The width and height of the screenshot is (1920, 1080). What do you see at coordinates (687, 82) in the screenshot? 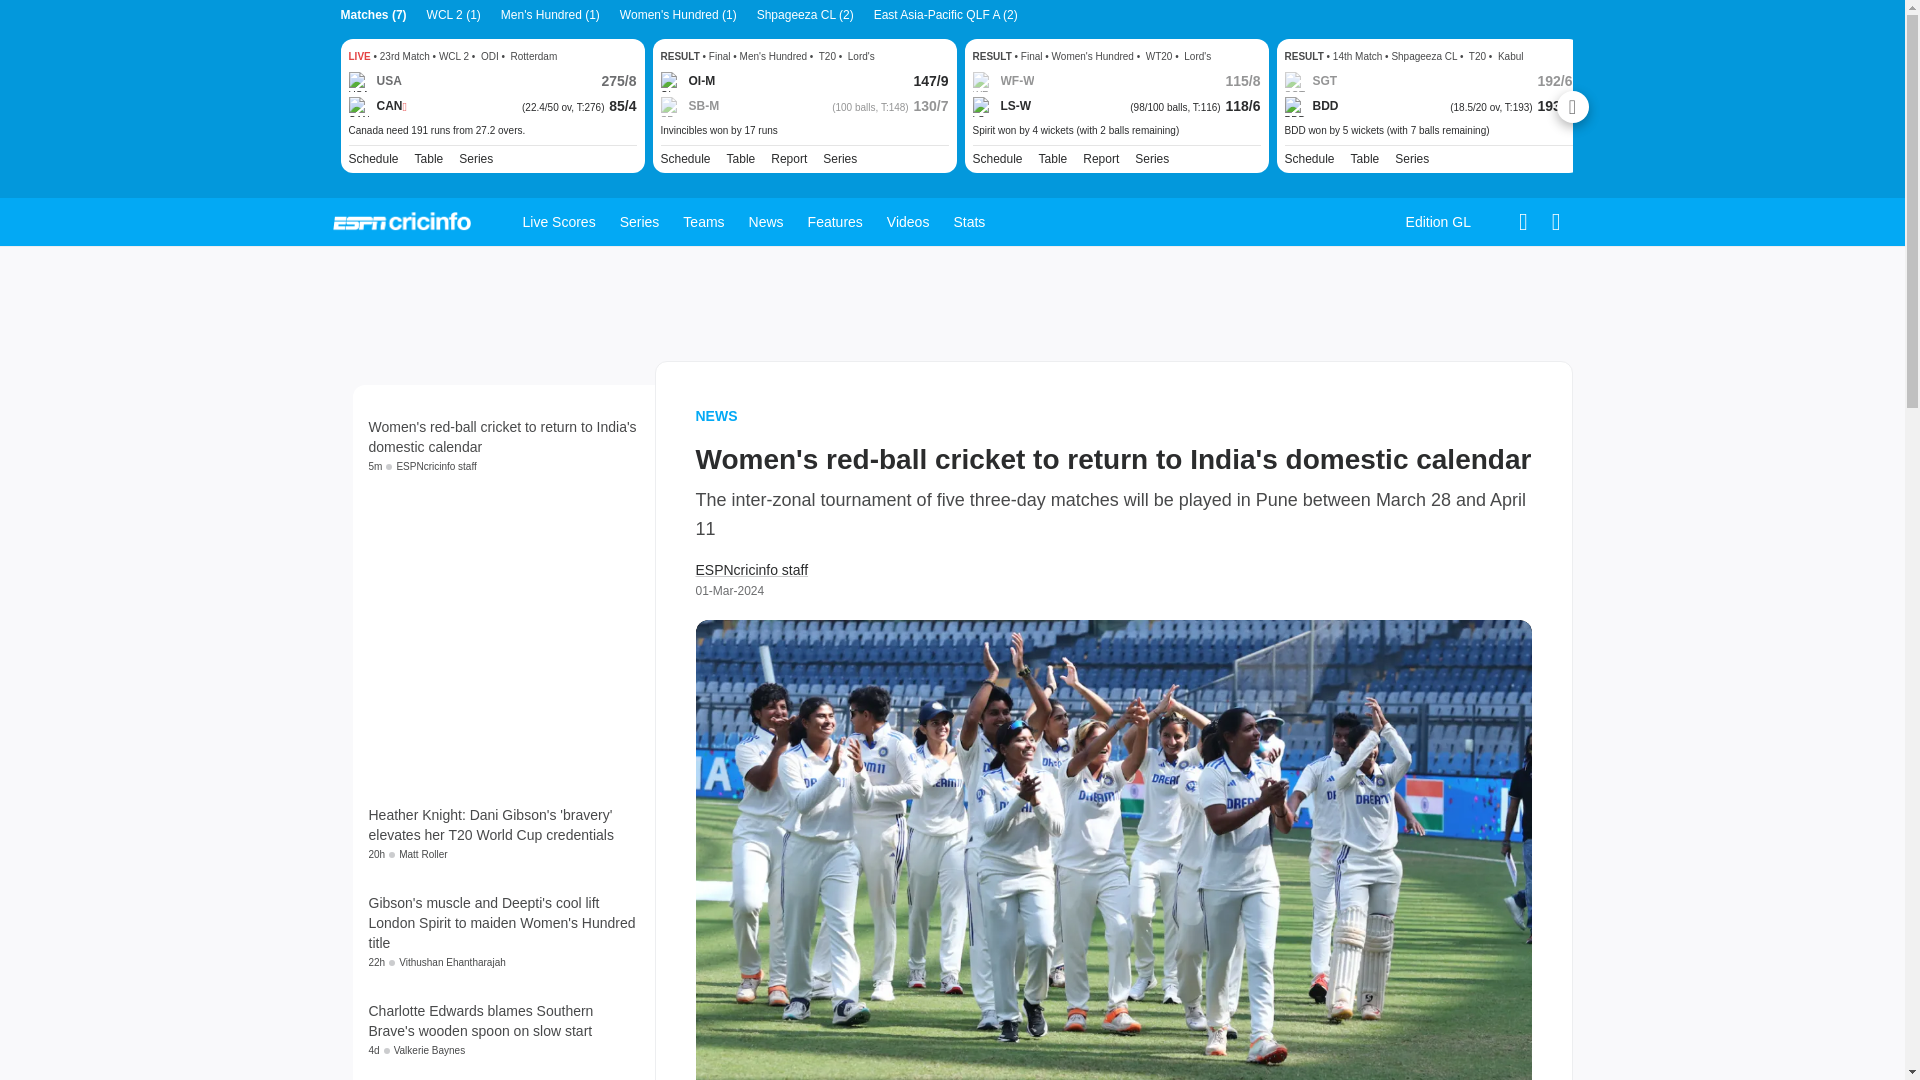
I see `OI-M` at bounding box center [687, 82].